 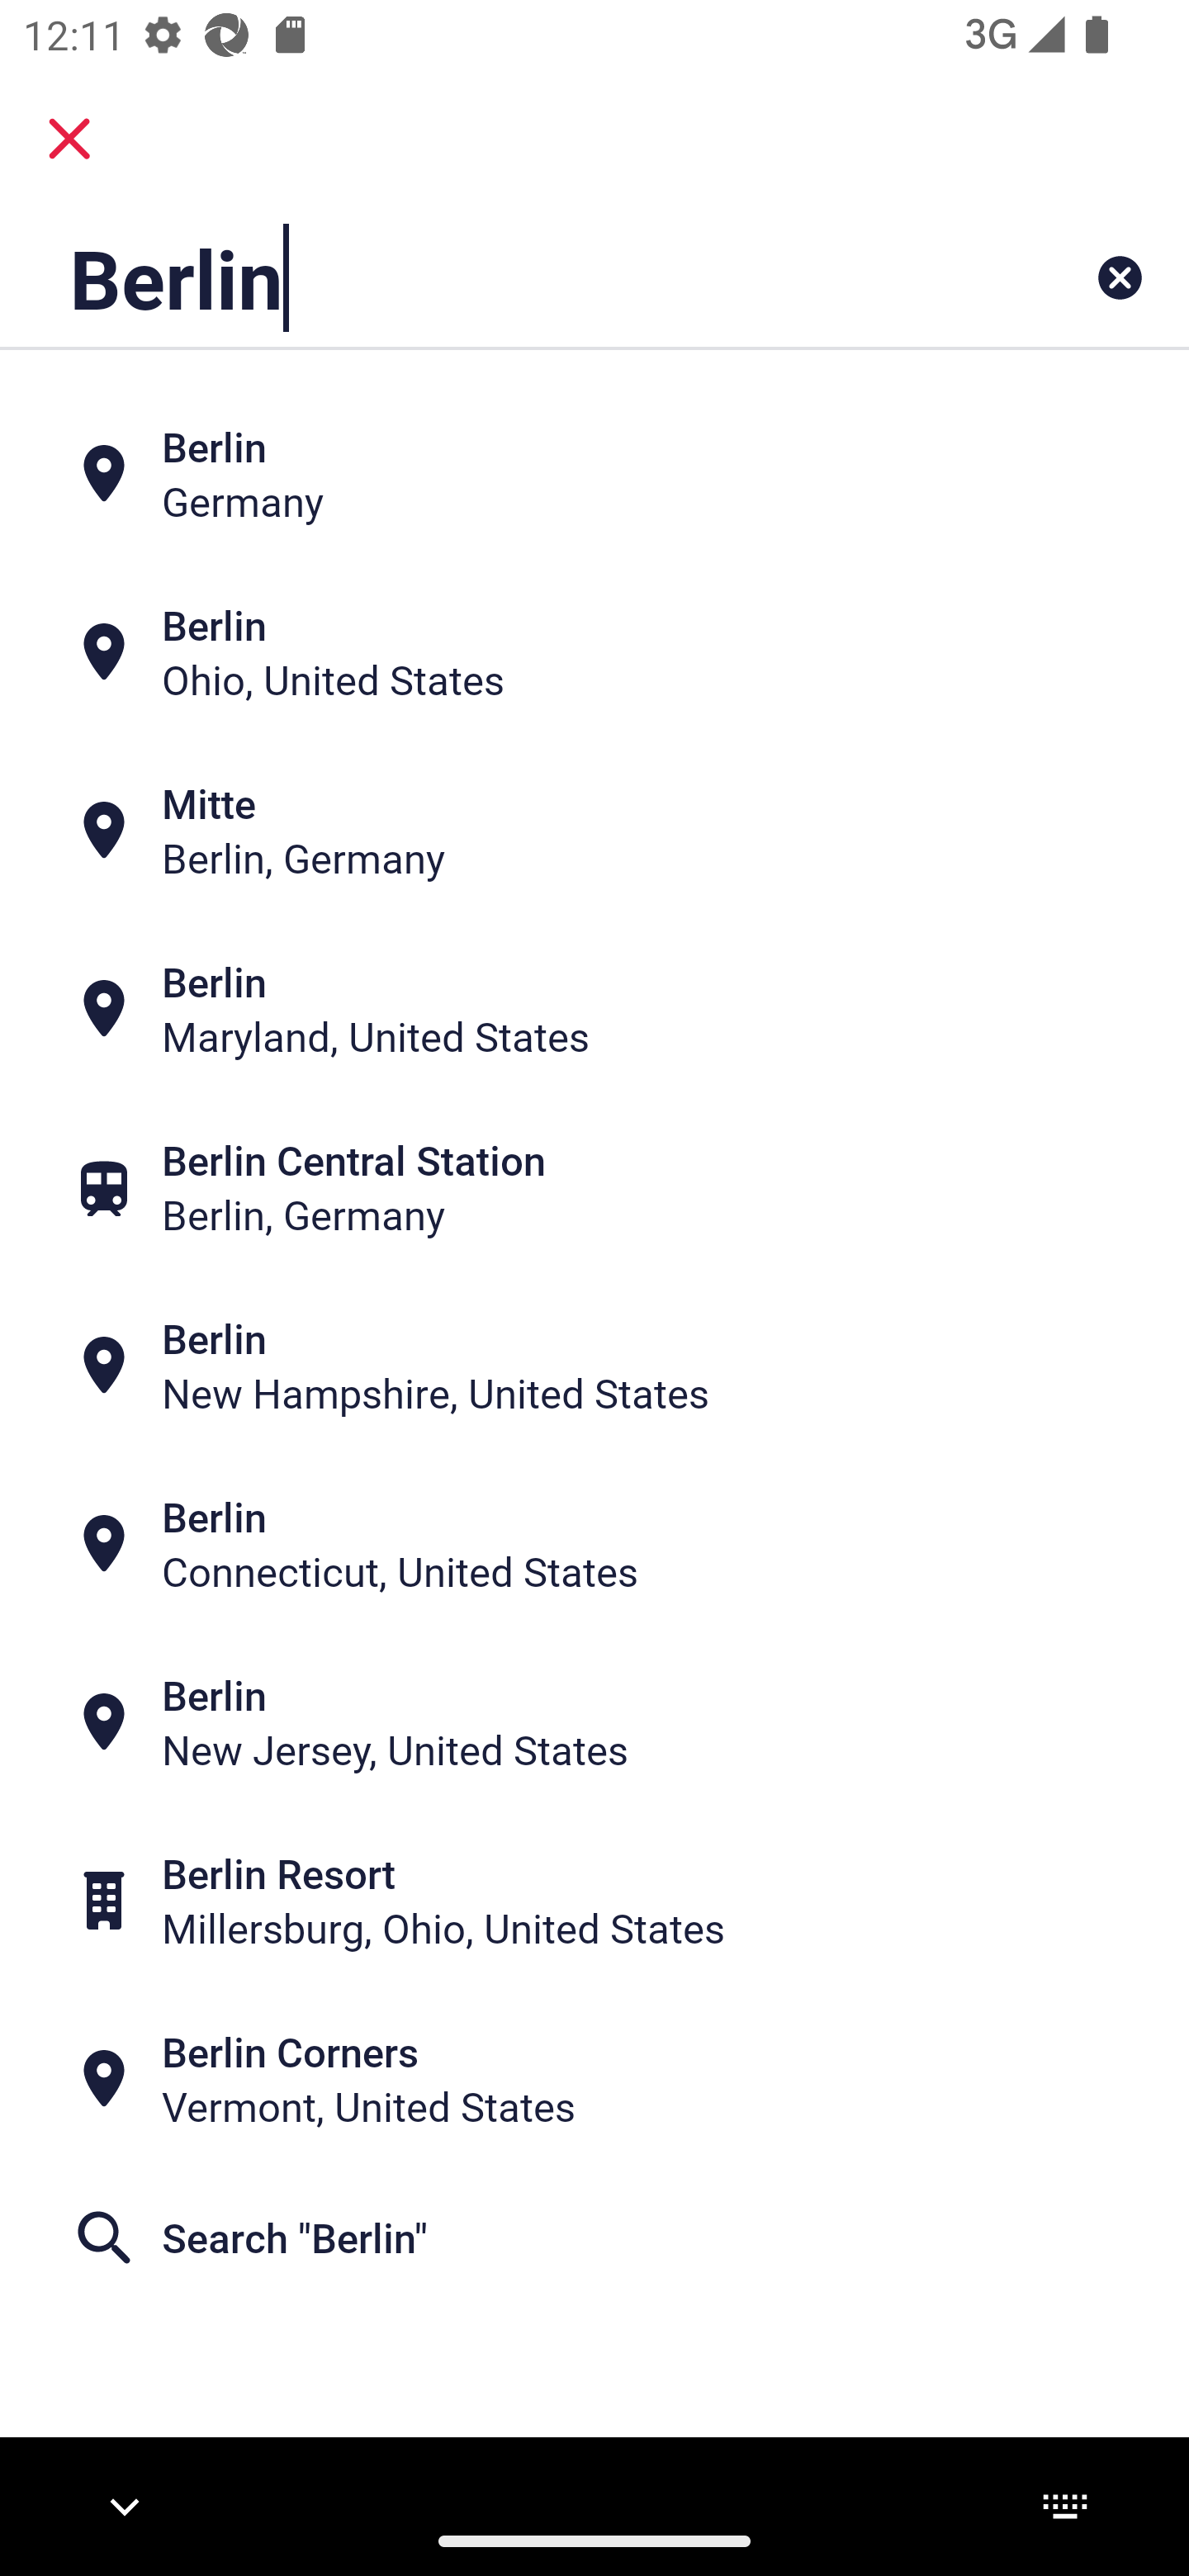 What do you see at coordinates (69, 139) in the screenshot?
I see `close.` at bounding box center [69, 139].